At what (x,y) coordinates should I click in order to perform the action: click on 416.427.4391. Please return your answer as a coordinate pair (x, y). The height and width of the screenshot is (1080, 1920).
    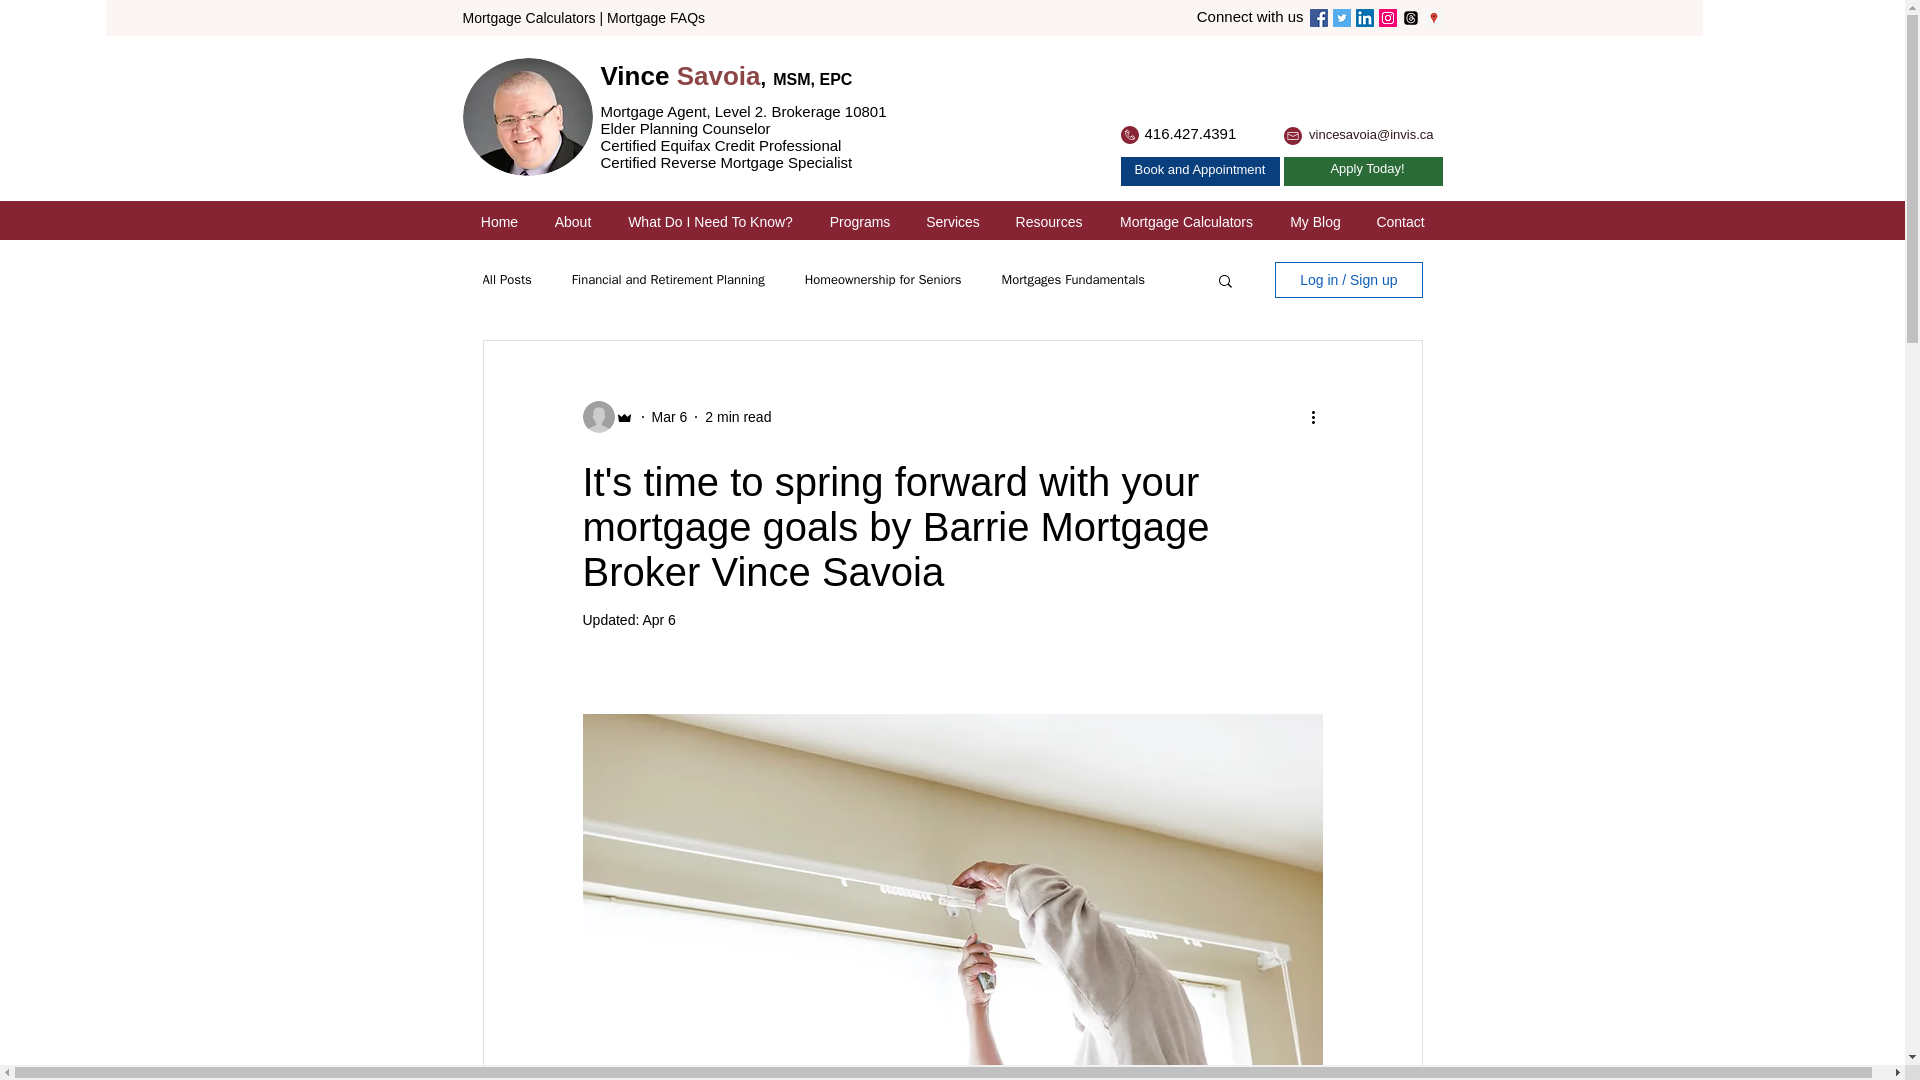
    Looking at the image, I should click on (1190, 133).